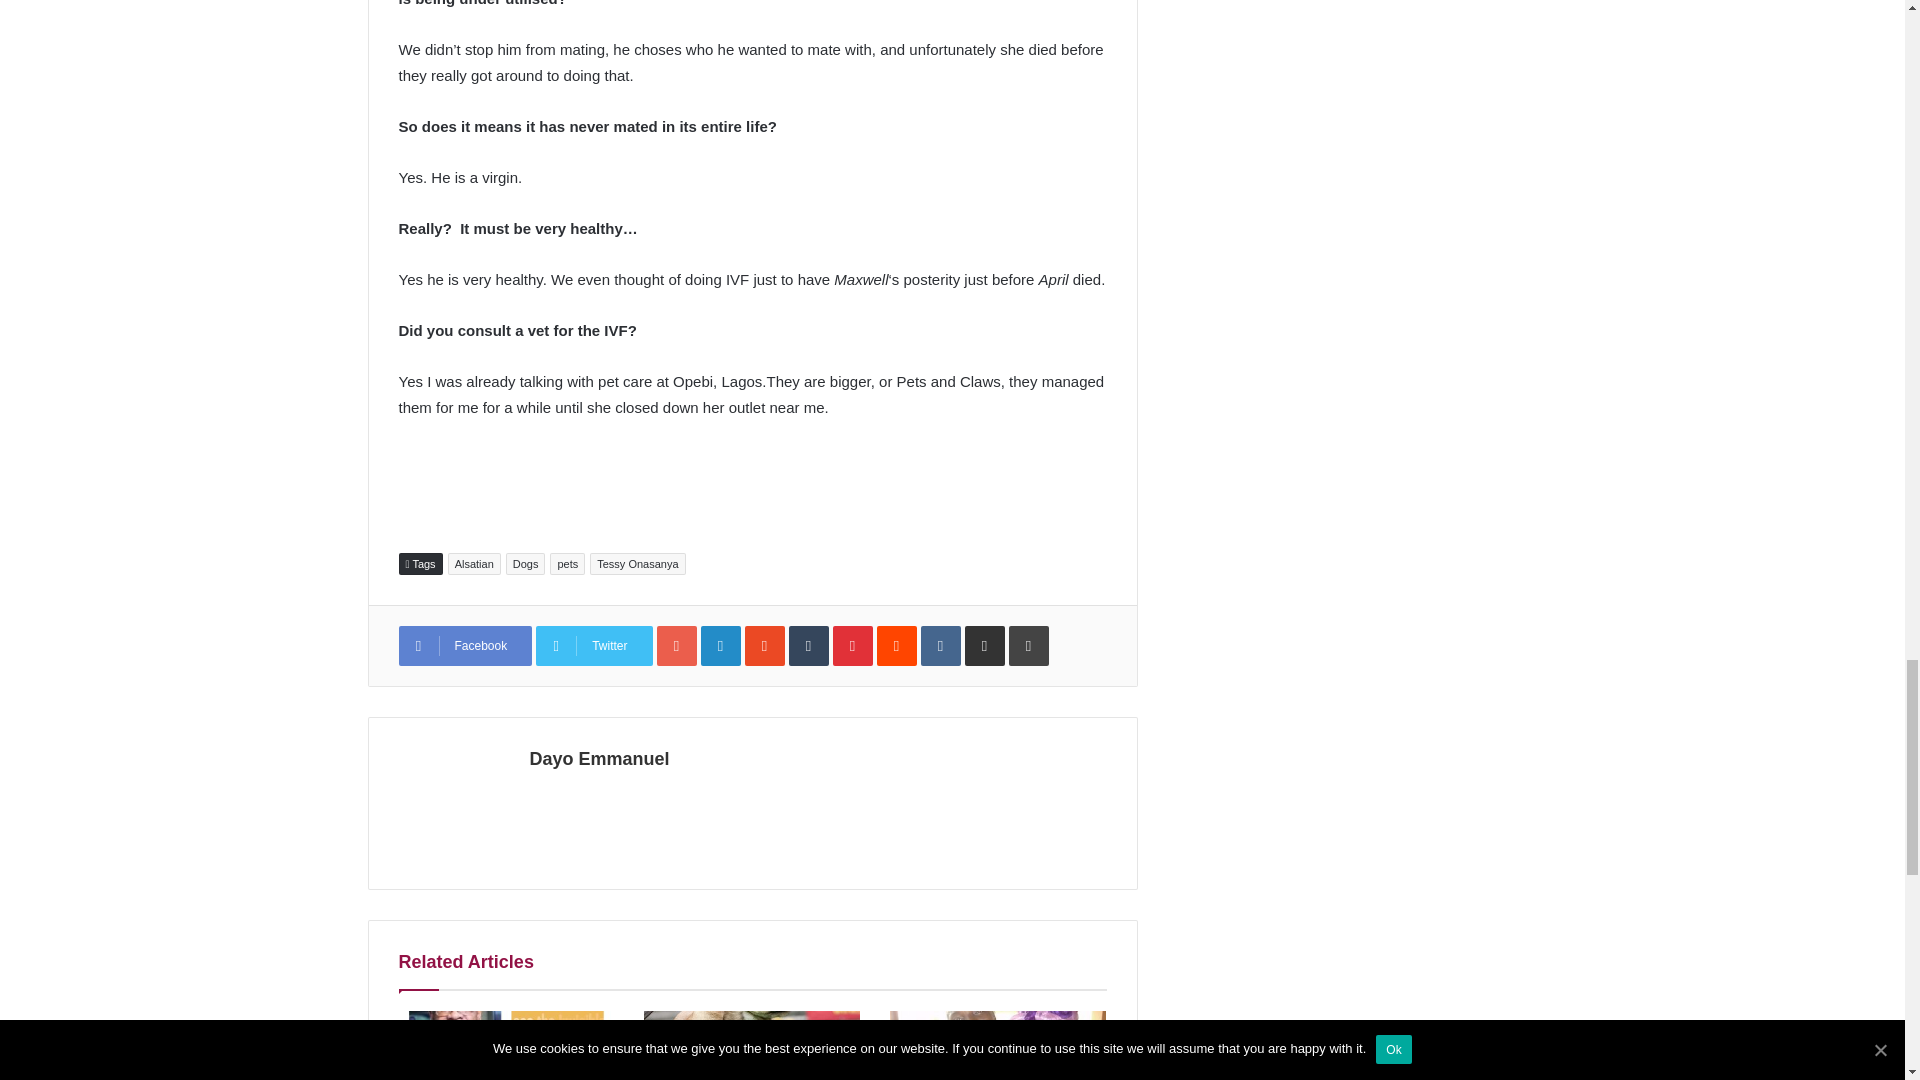 Image resolution: width=1920 pixels, height=1080 pixels. Describe the element at coordinates (594, 646) in the screenshot. I see `Twitter` at that location.